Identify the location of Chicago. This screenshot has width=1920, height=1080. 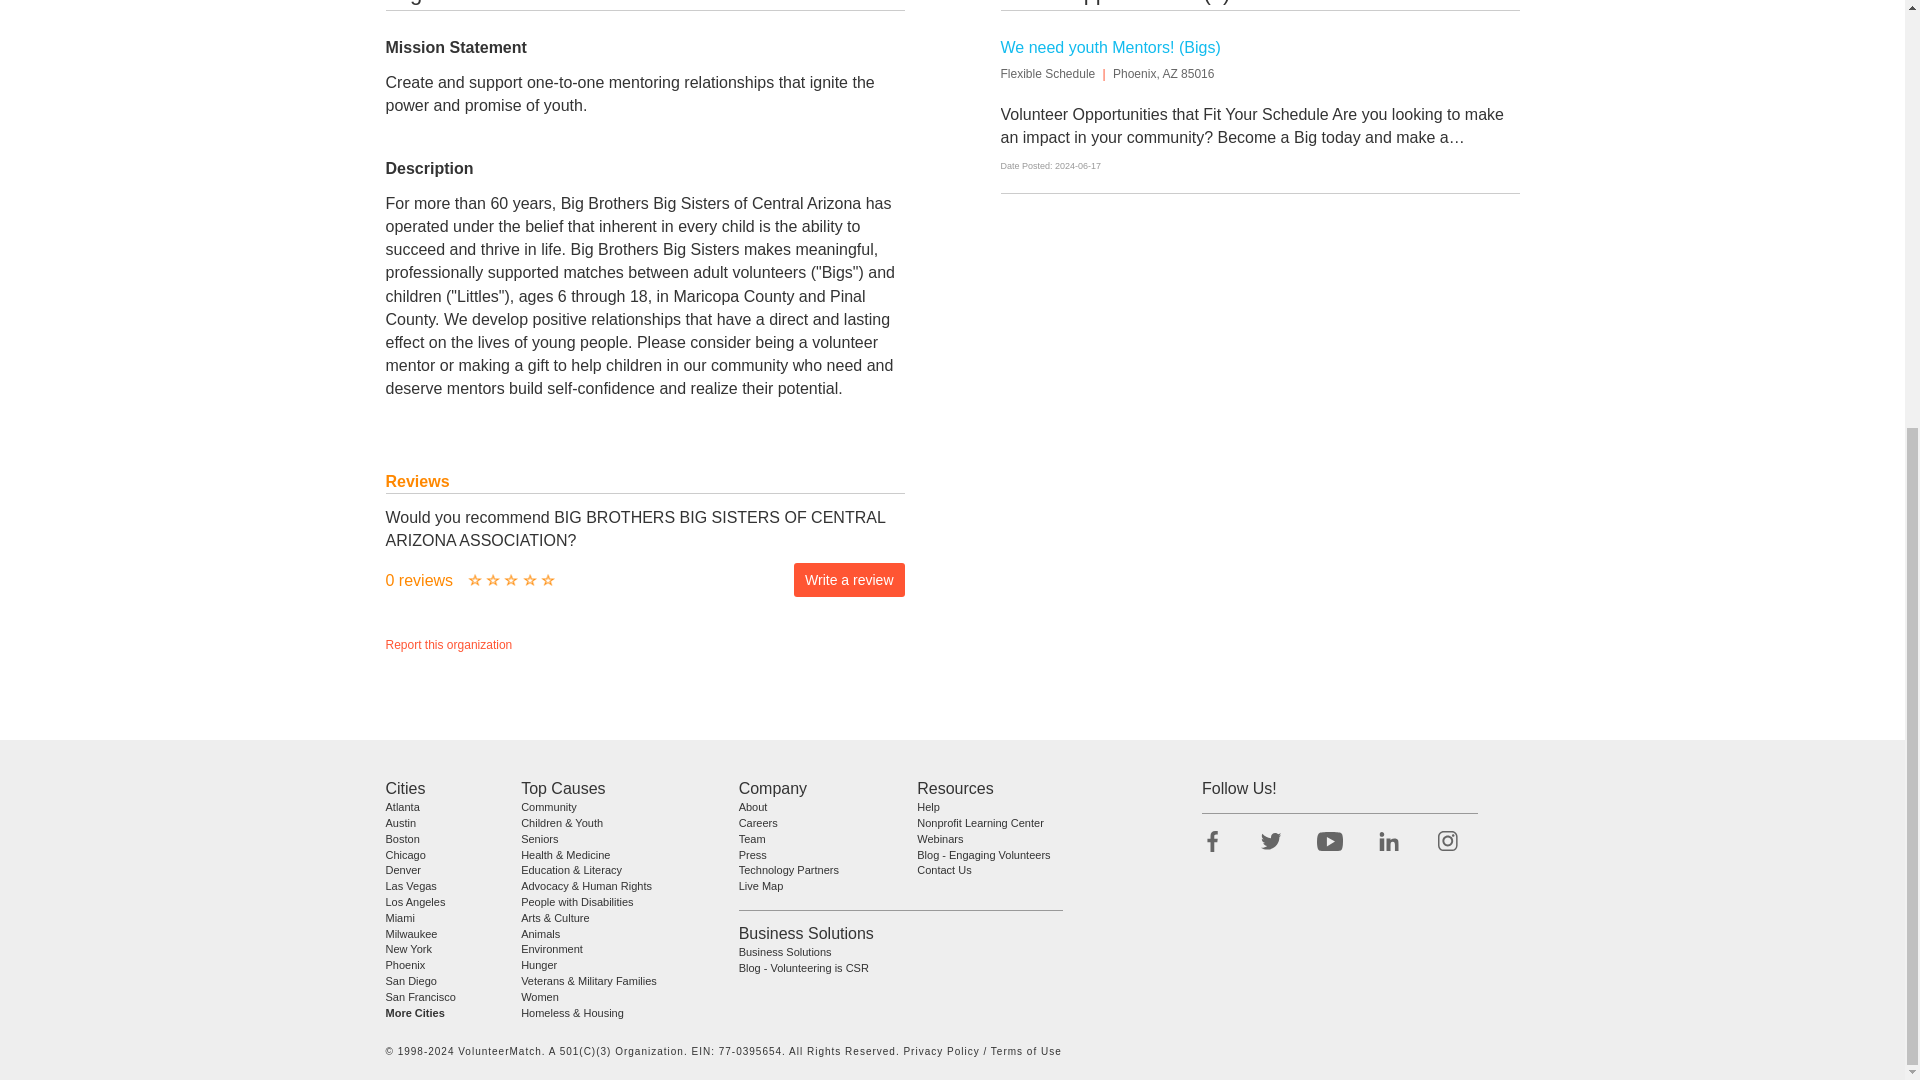
(406, 853).